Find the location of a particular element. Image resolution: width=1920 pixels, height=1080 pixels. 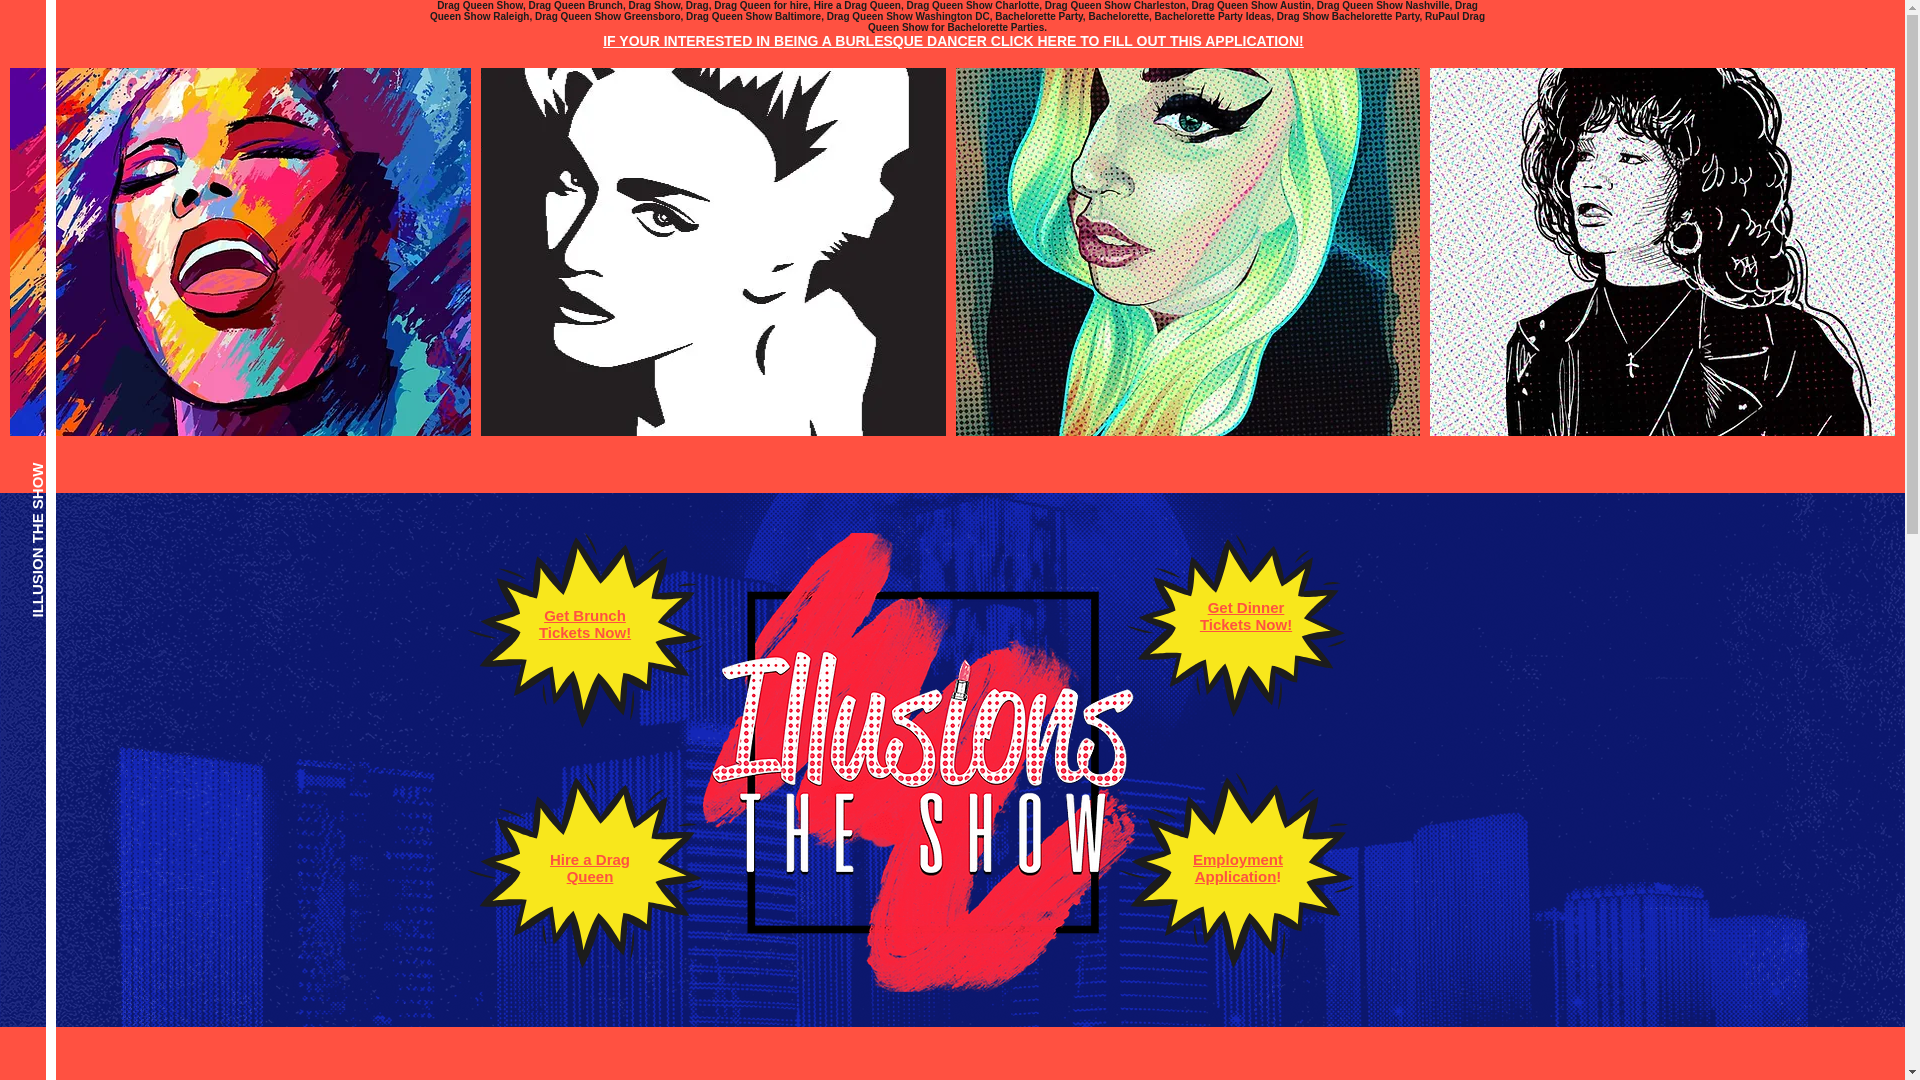

Get Dinner Tickets Now! is located at coordinates (1246, 616).